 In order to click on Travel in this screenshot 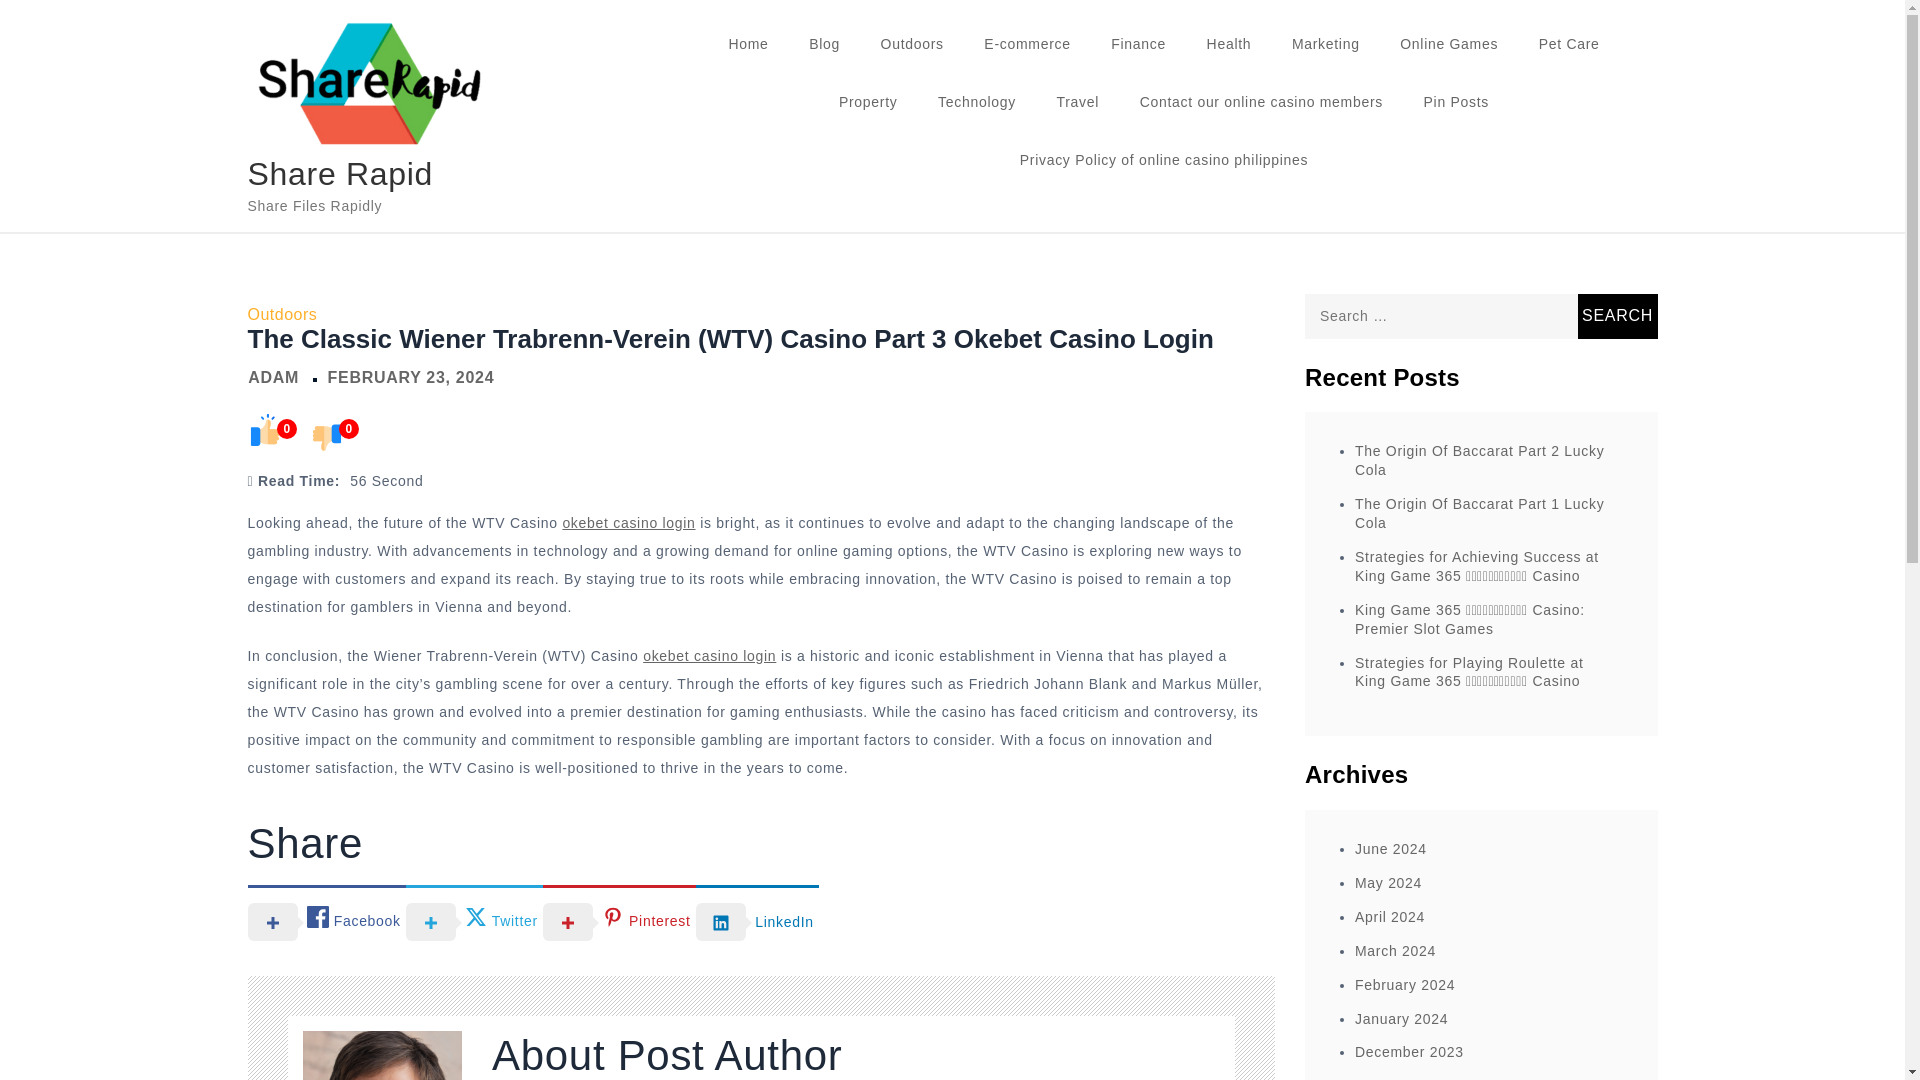, I will do `click(1078, 102)`.